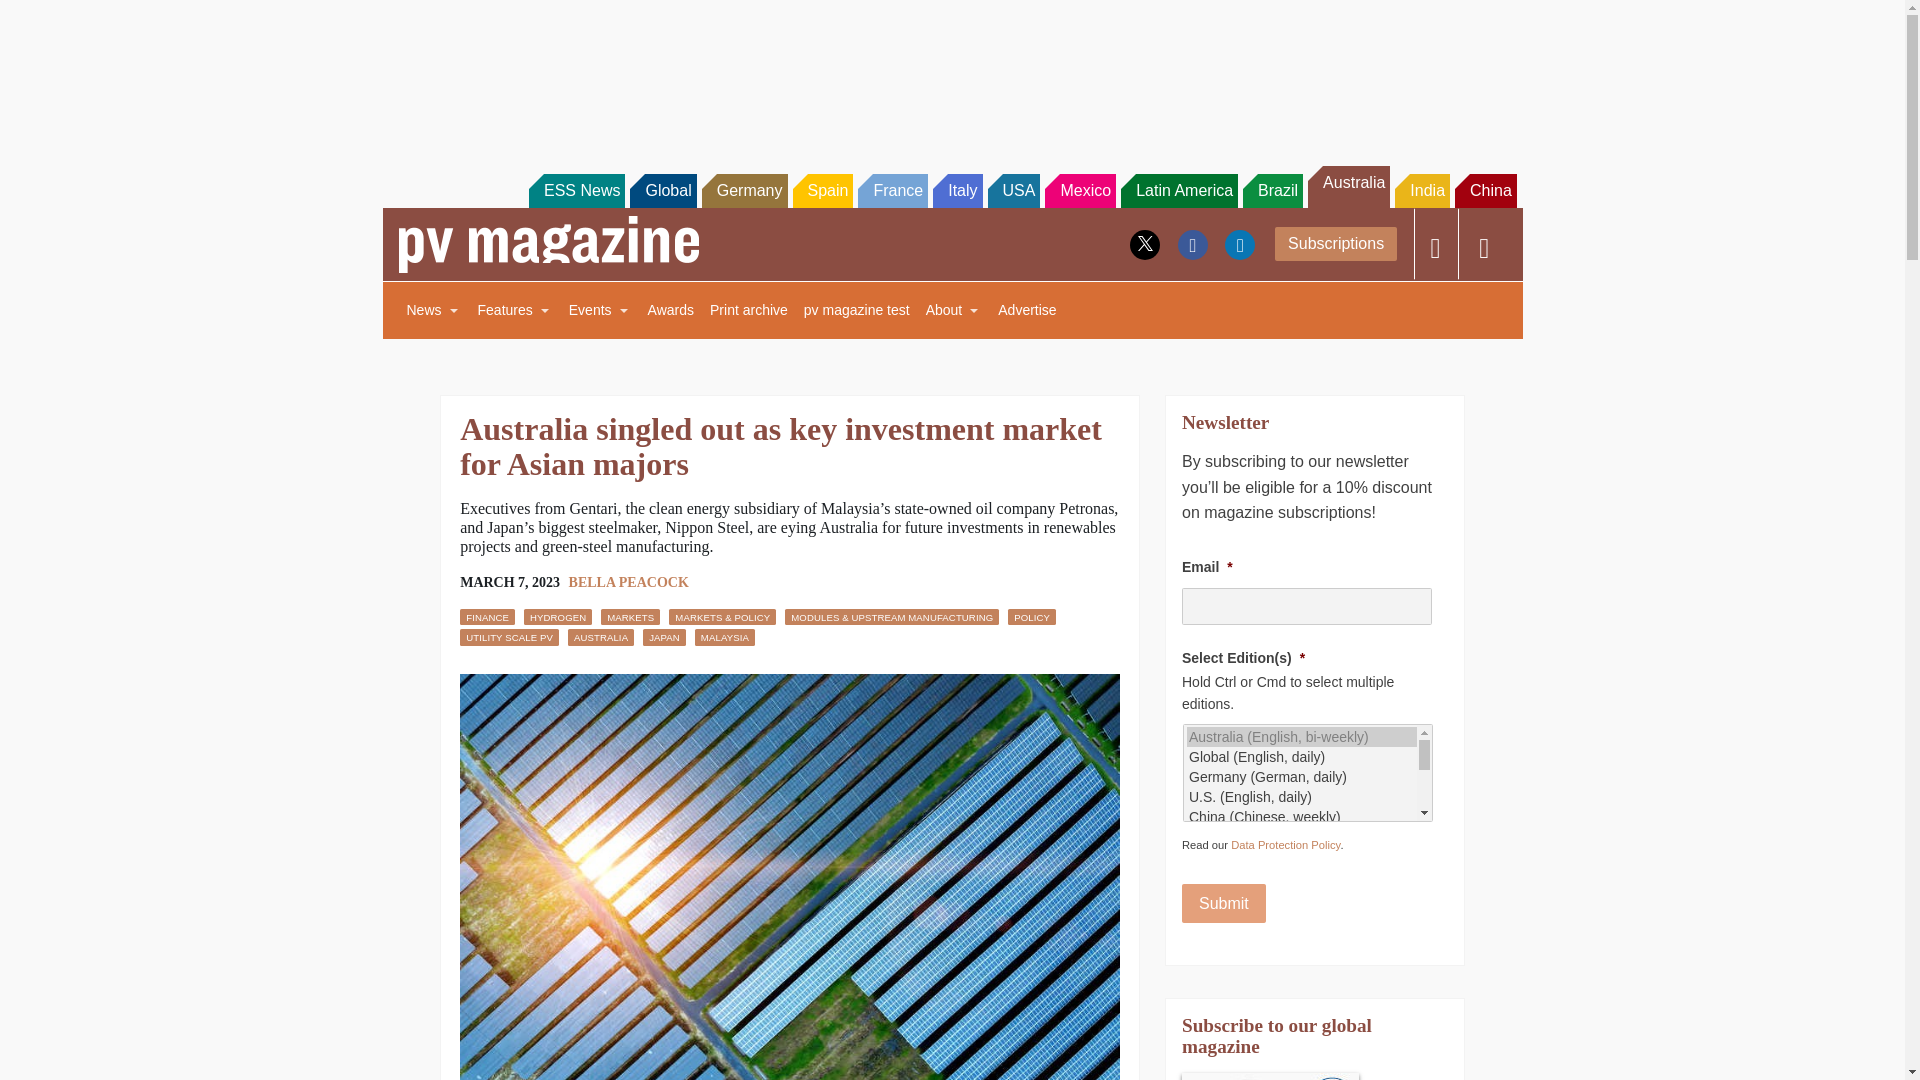 This screenshot has height=1080, width=1920. Describe the element at coordinates (892, 190) in the screenshot. I see `France` at that location.